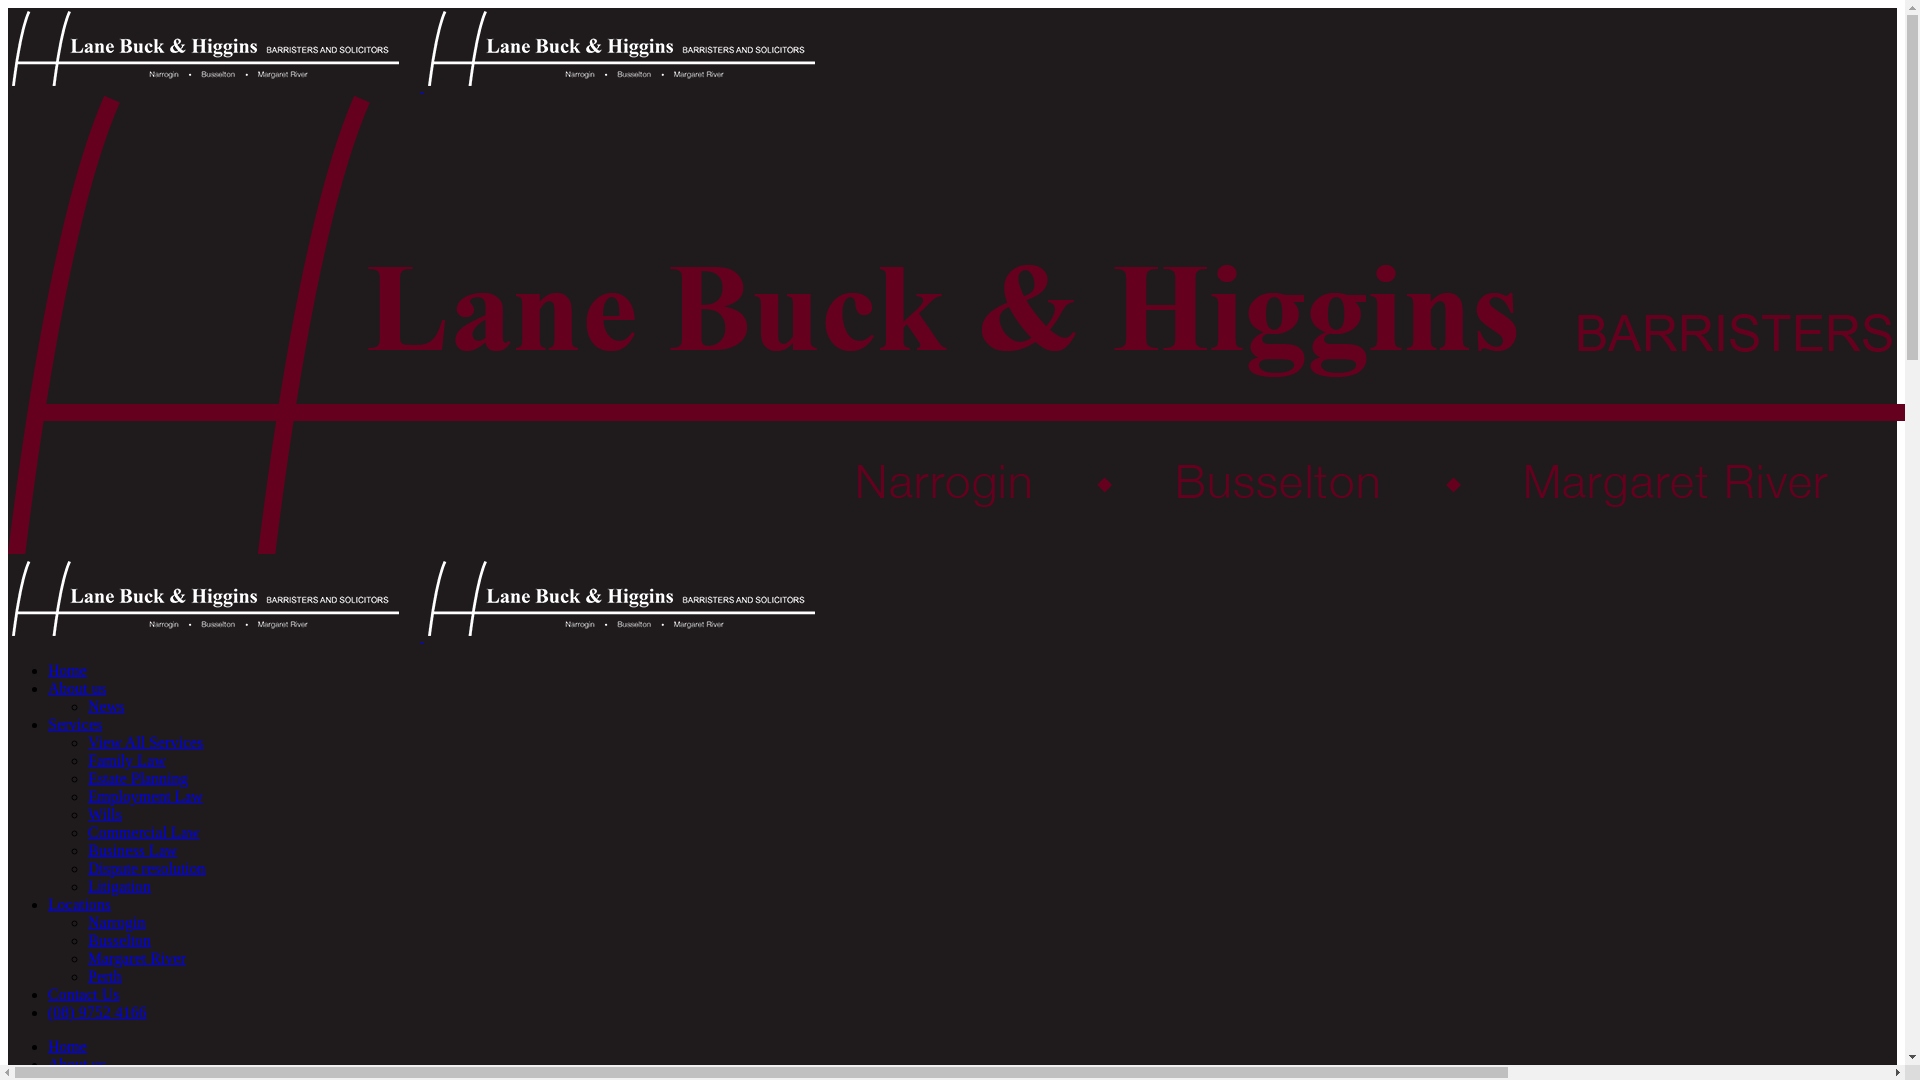  What do you see at coordinates (147, 868) in the screenshot?
I see `Dispute resolution` at bounding box center [147, 868].